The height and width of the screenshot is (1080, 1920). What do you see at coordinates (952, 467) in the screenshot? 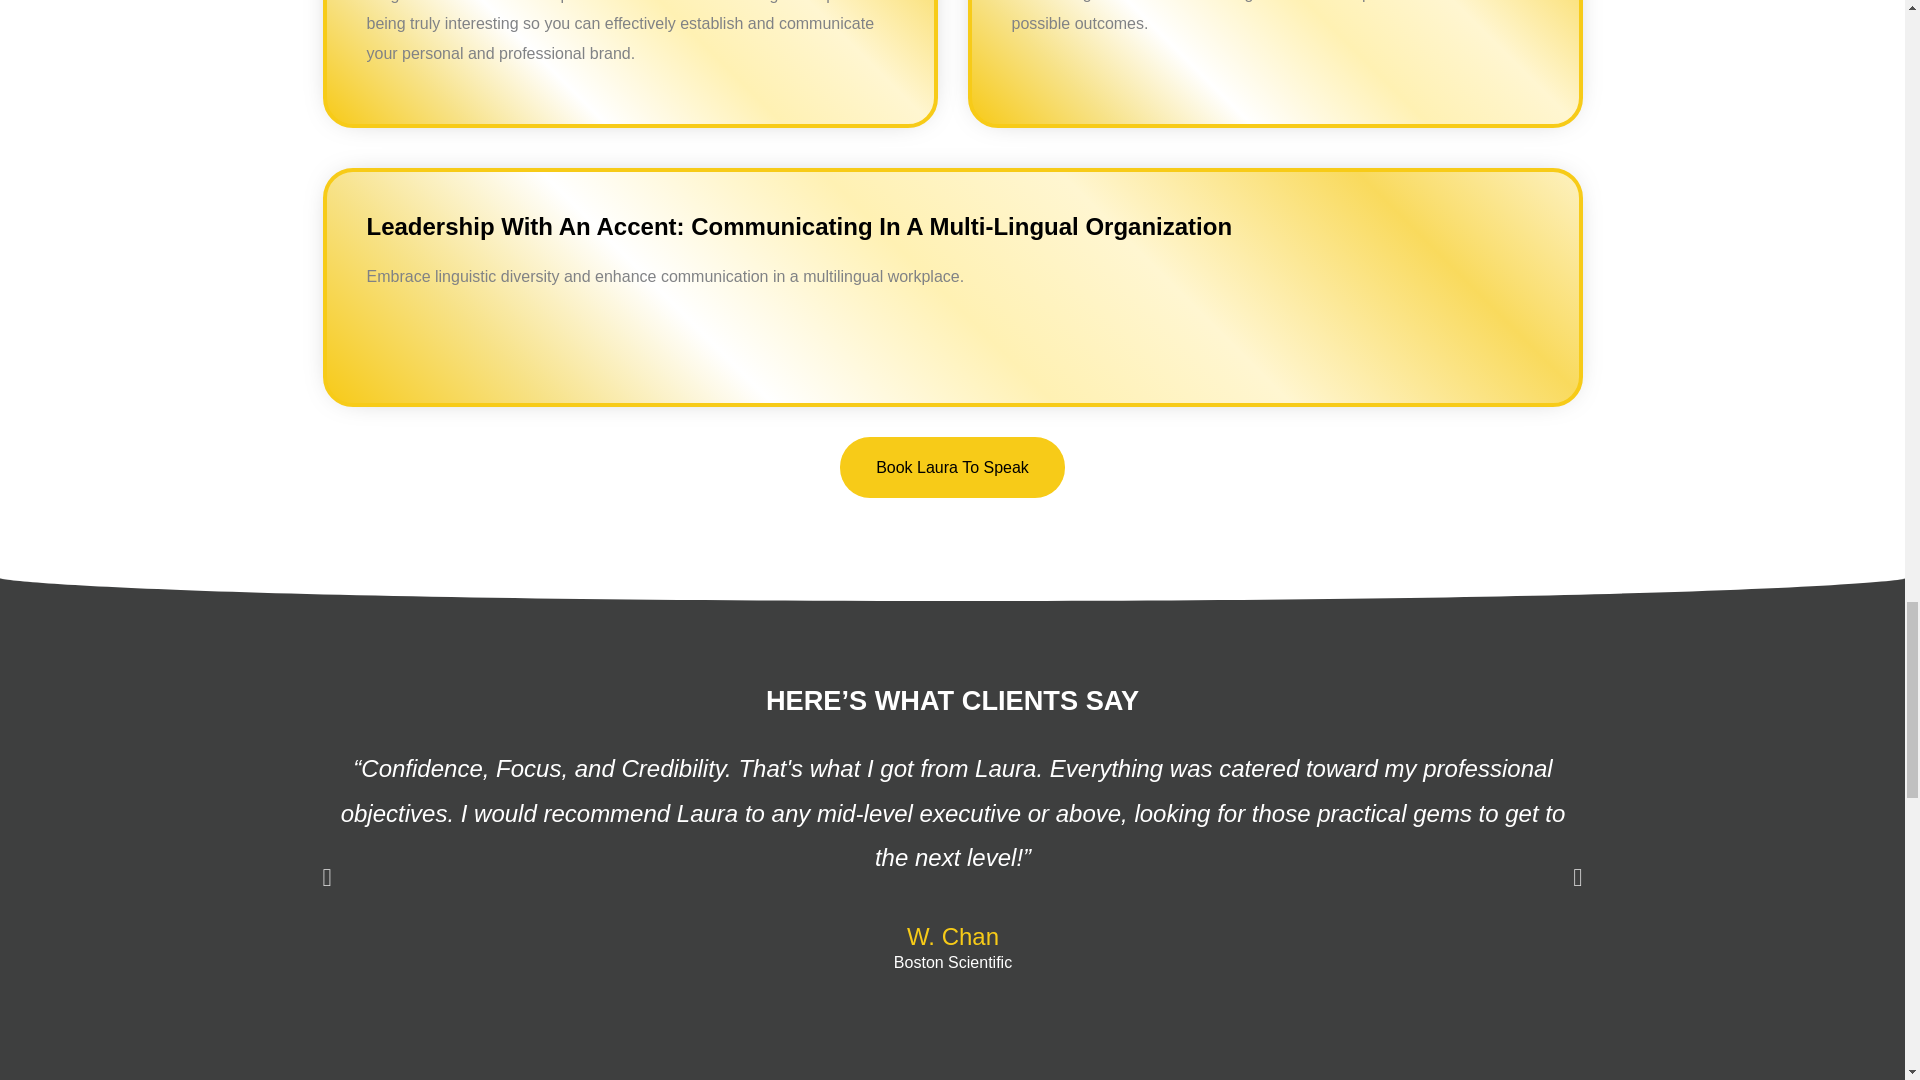
I see `Book Laura To Speak` at bounding box center [952, 467].